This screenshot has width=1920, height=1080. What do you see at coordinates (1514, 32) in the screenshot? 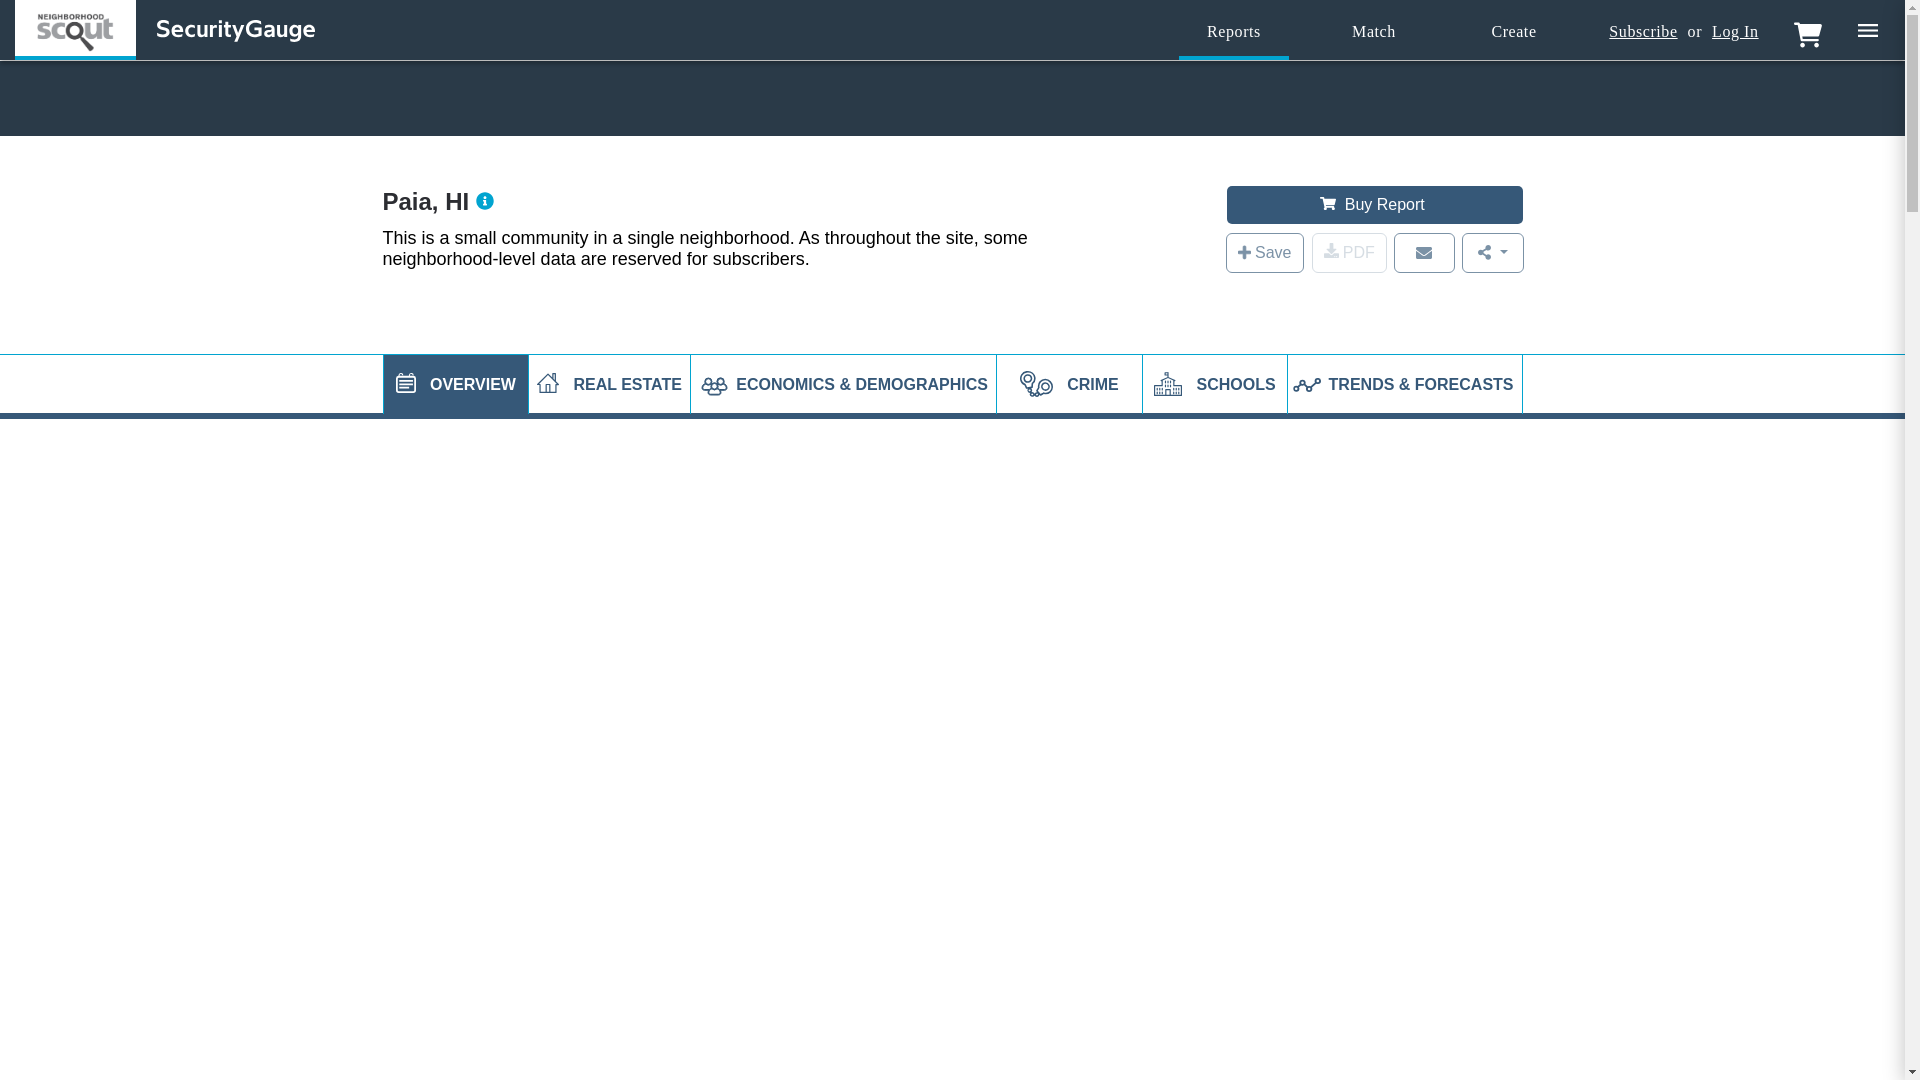
I see `Create` at bounding box center [1514, 32].